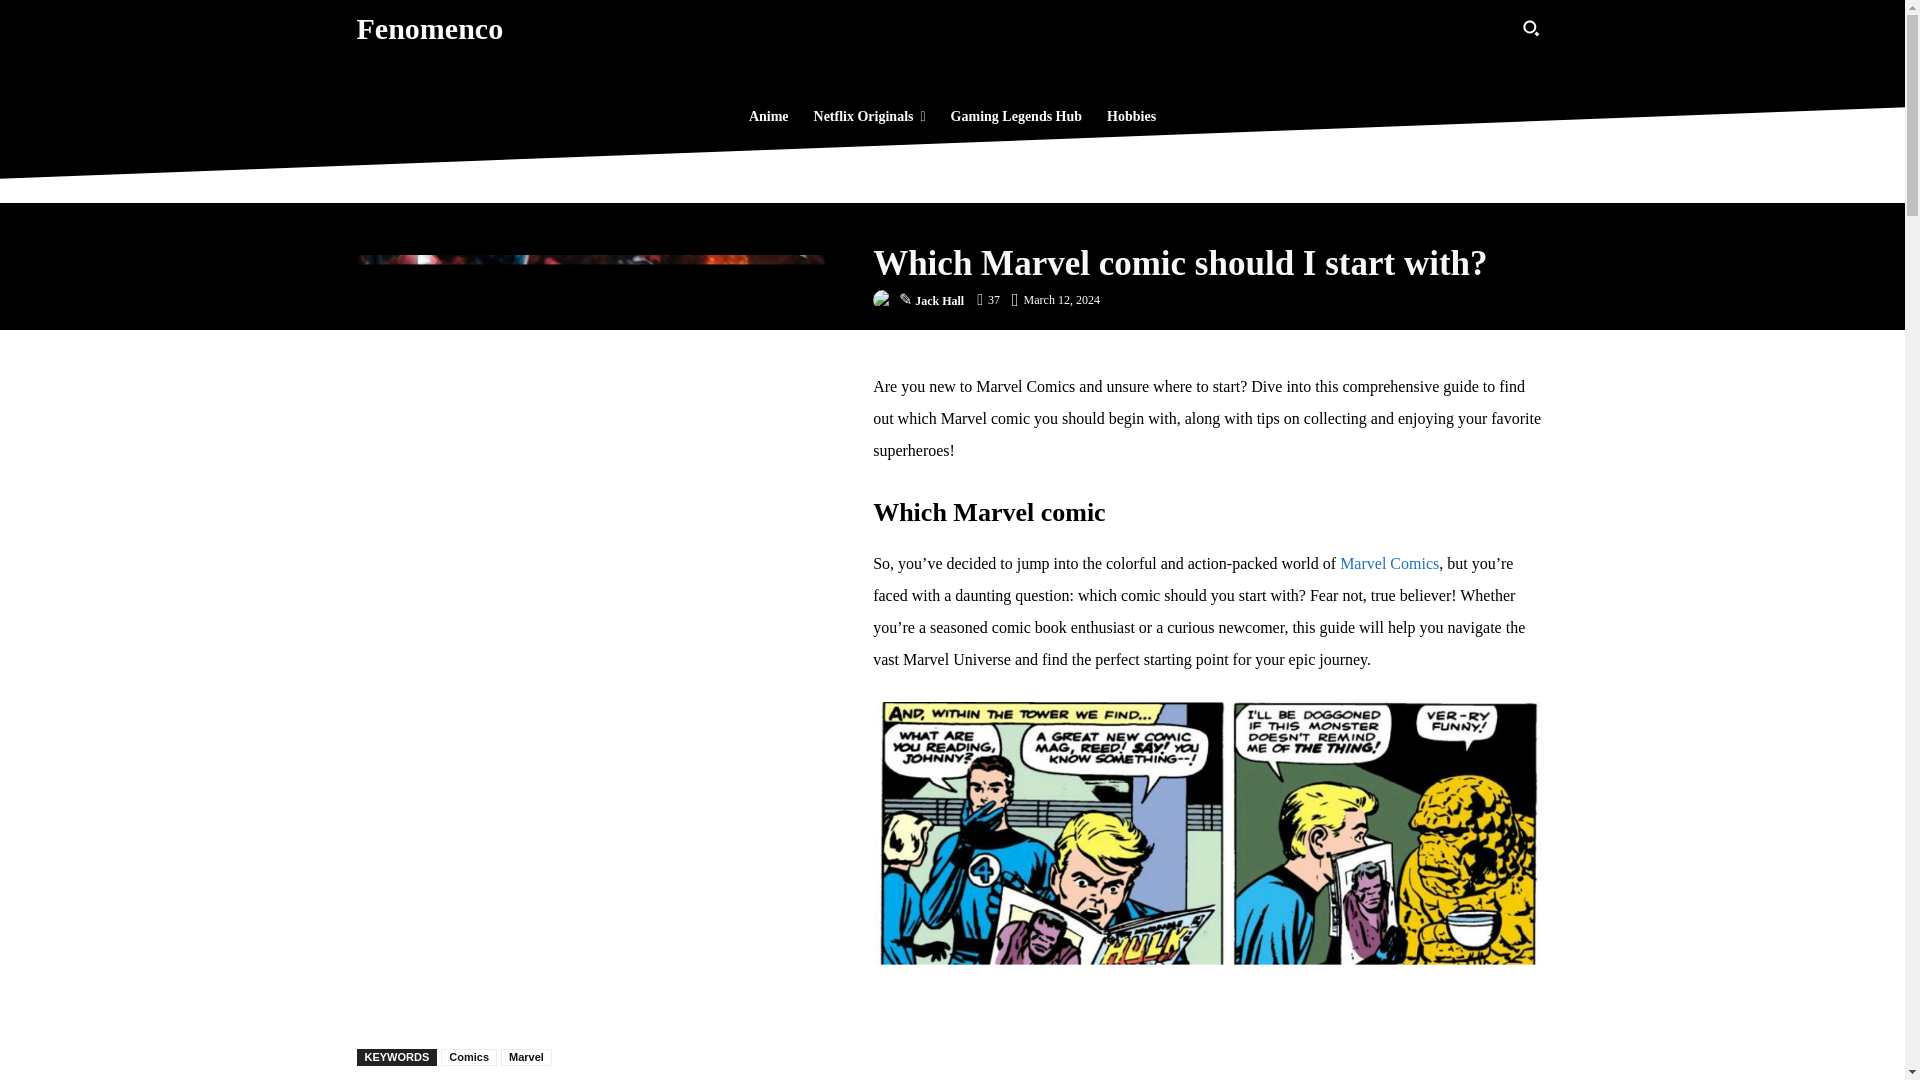 This screenshot has width=1920, height=1080. Describe the element at coordinates (1016, 116) in the screenshot. I see `Gaming Legends Hub` at that location.